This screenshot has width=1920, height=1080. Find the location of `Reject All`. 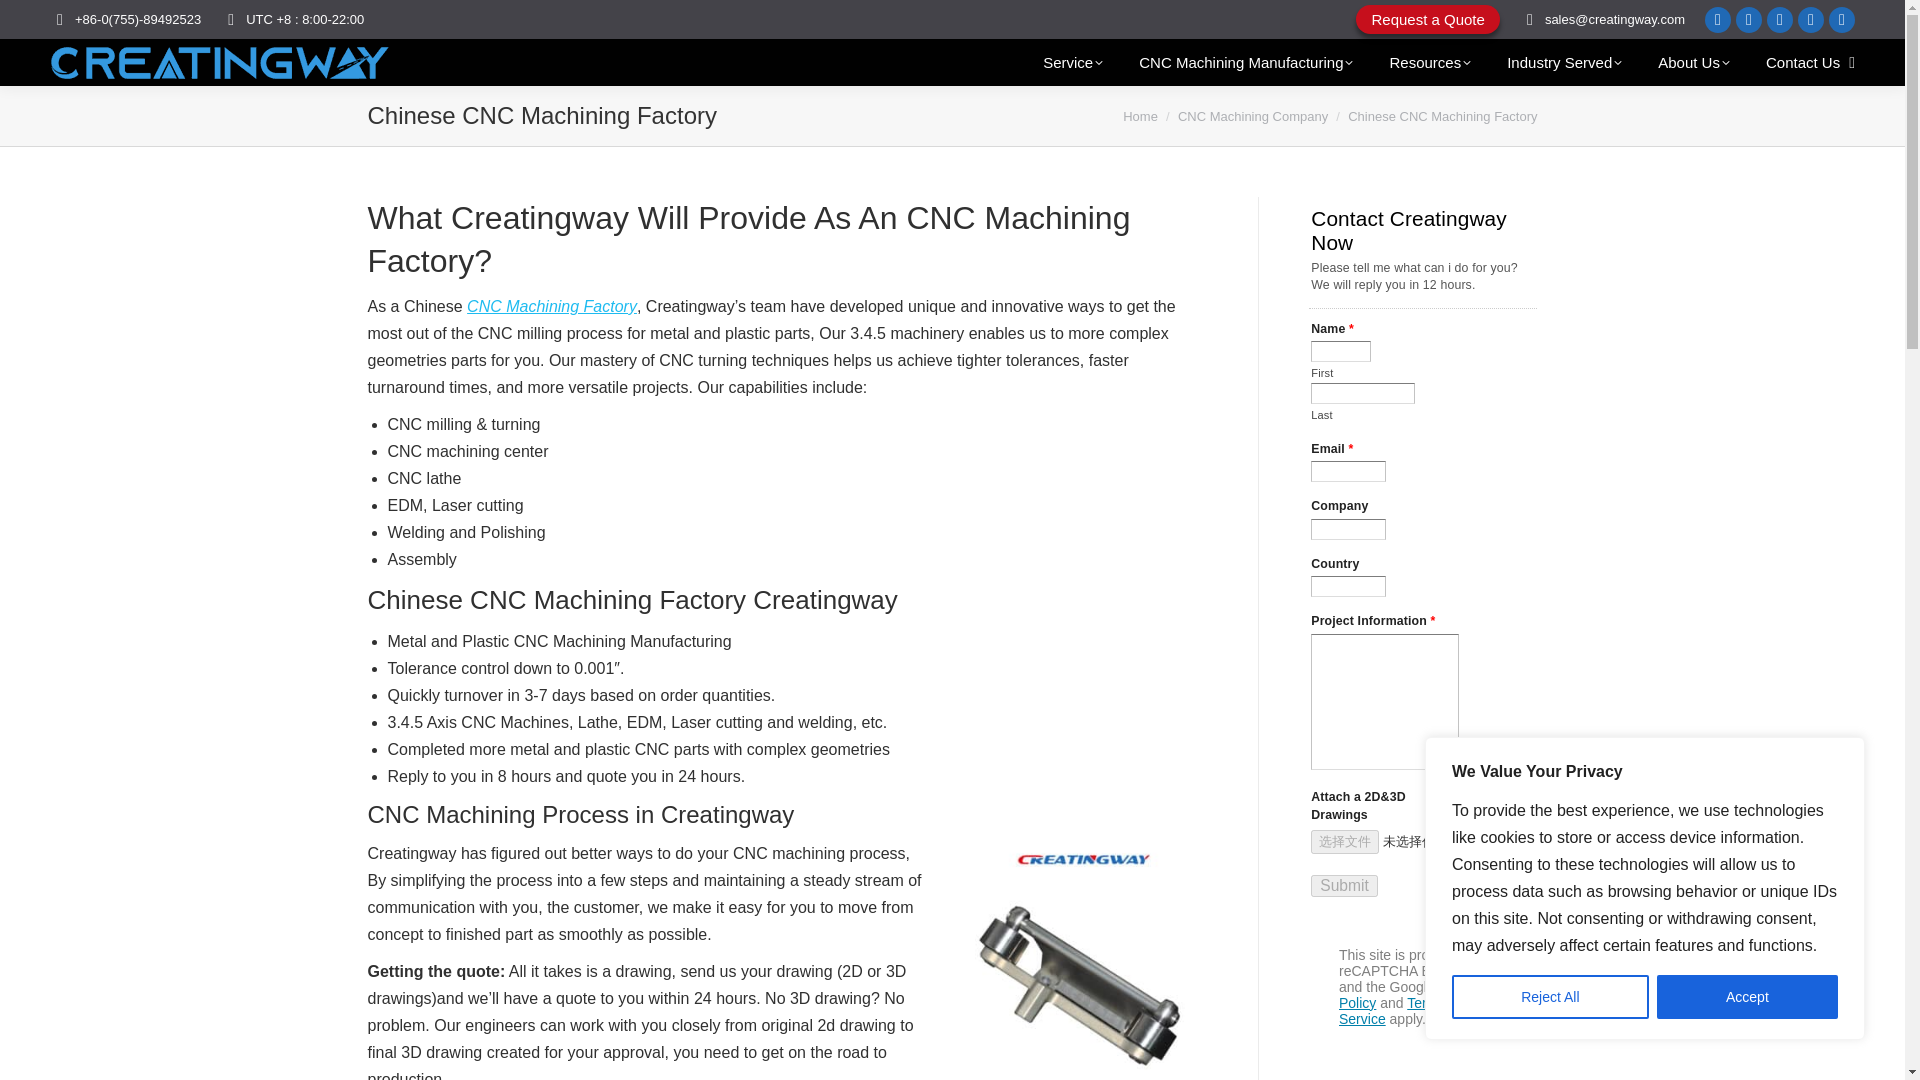

Reject All is located at coordinates (1550, 997).